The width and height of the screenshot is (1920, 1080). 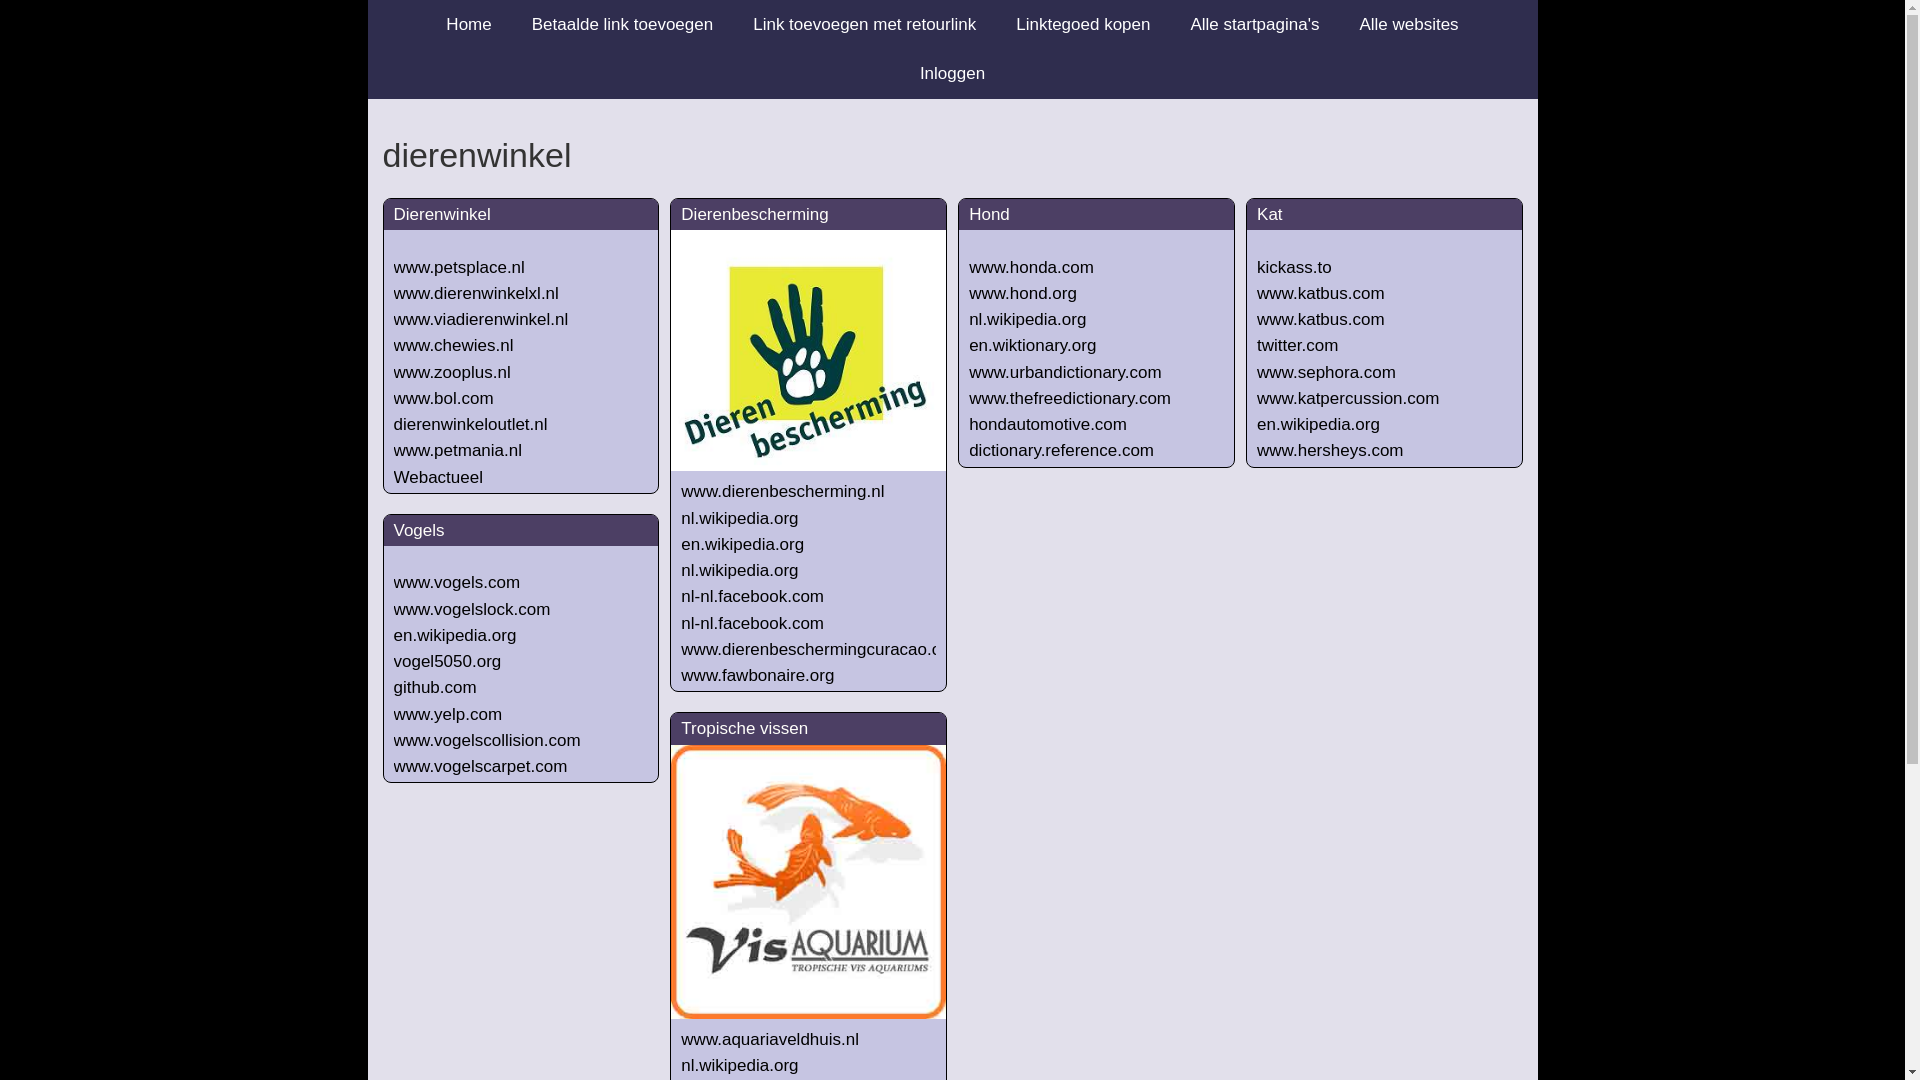 I want to click on www.dierenbeschermingcuracao.com, so click(x=822, y=650).